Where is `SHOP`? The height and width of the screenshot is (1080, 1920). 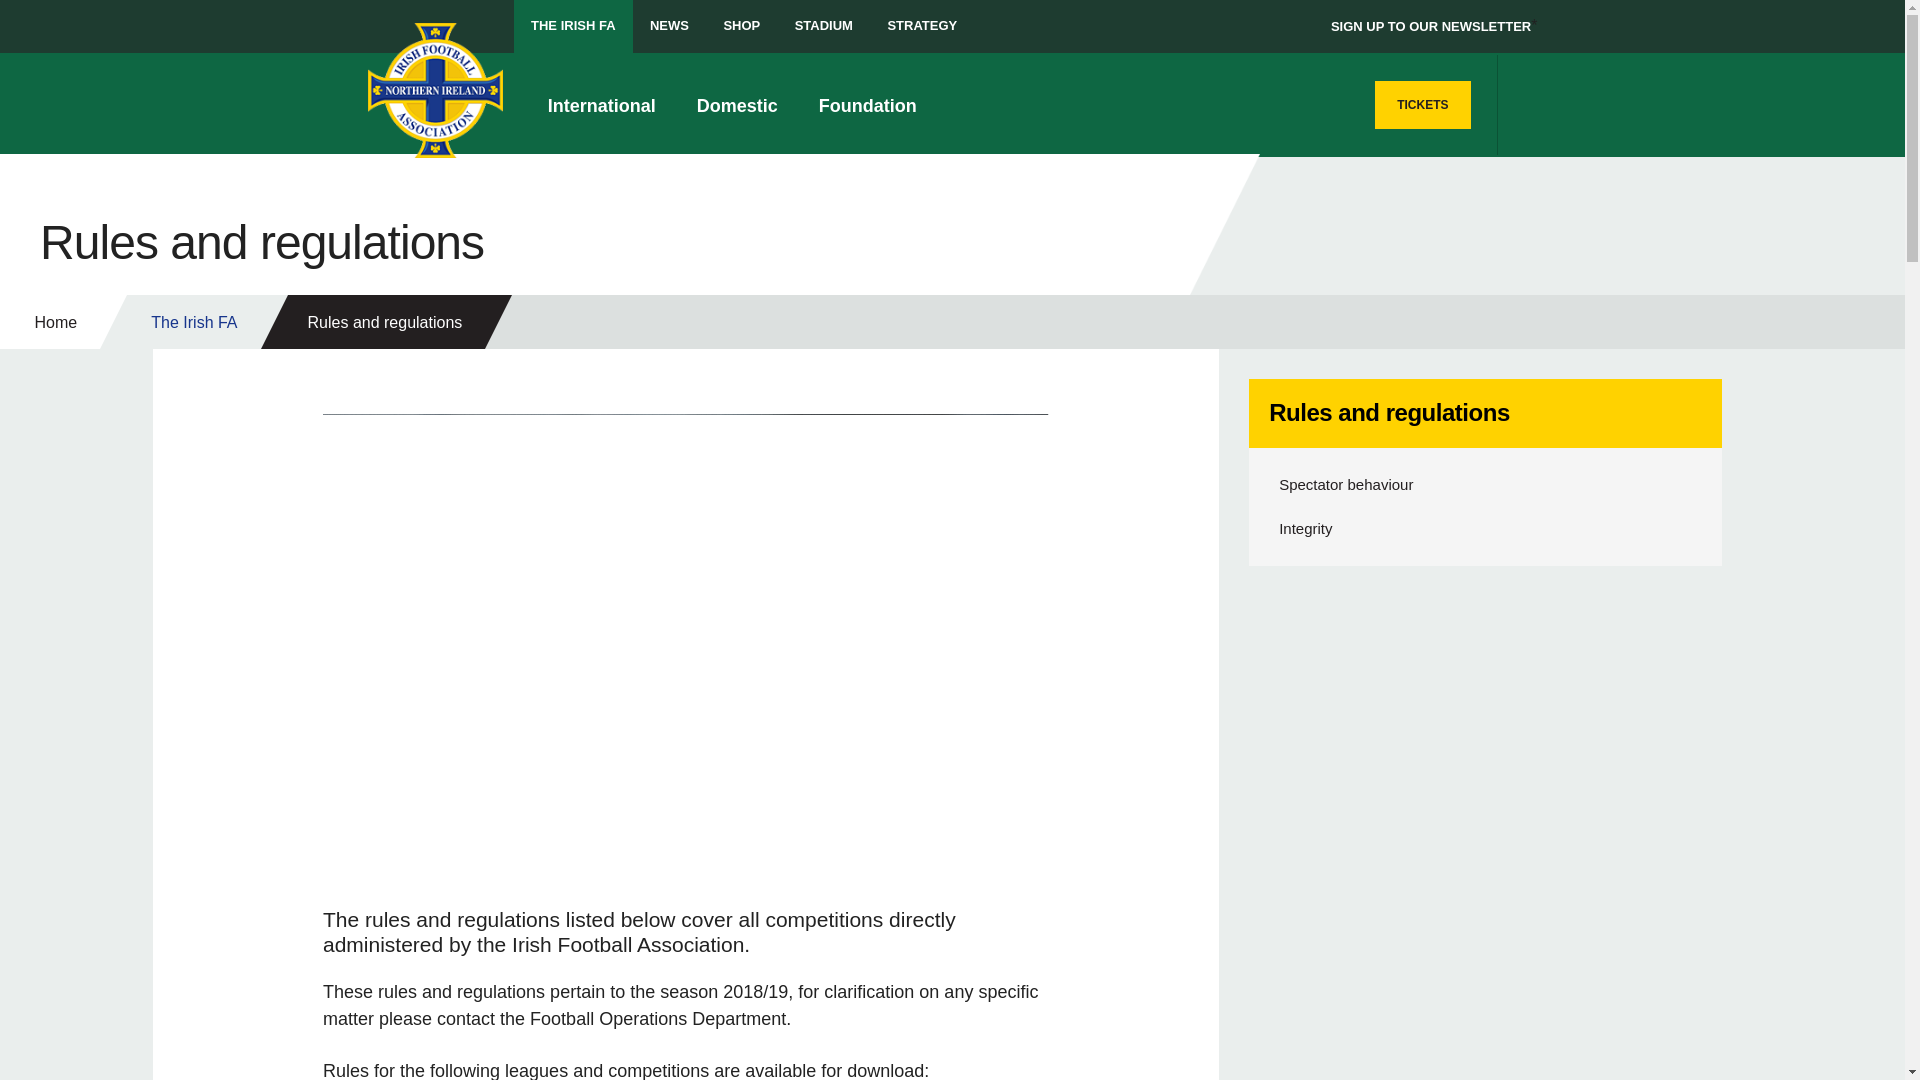 SHOP is located at coordinates (742, 26).